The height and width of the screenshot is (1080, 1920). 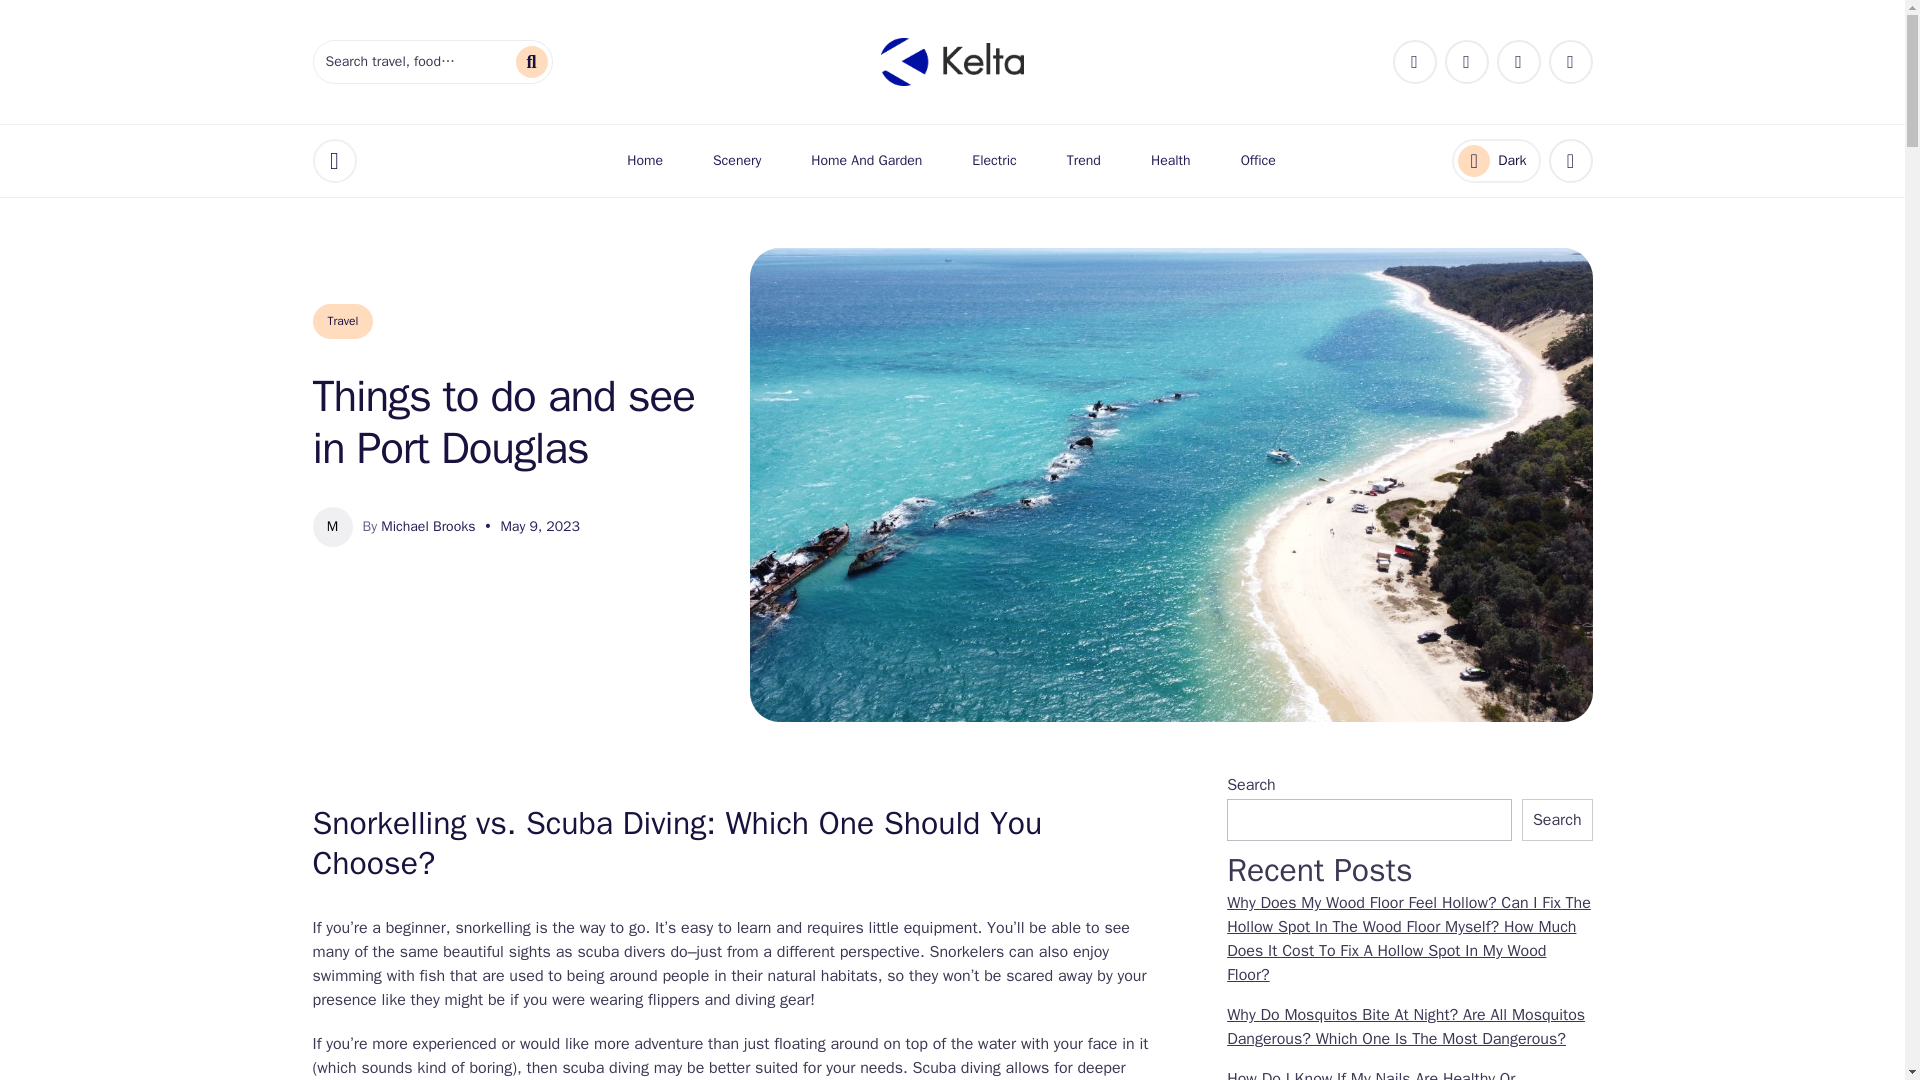 What do you see at coordinates (866, 160) in the screenshot?
I see `Home And Garden` at bounding box center [866, 160].